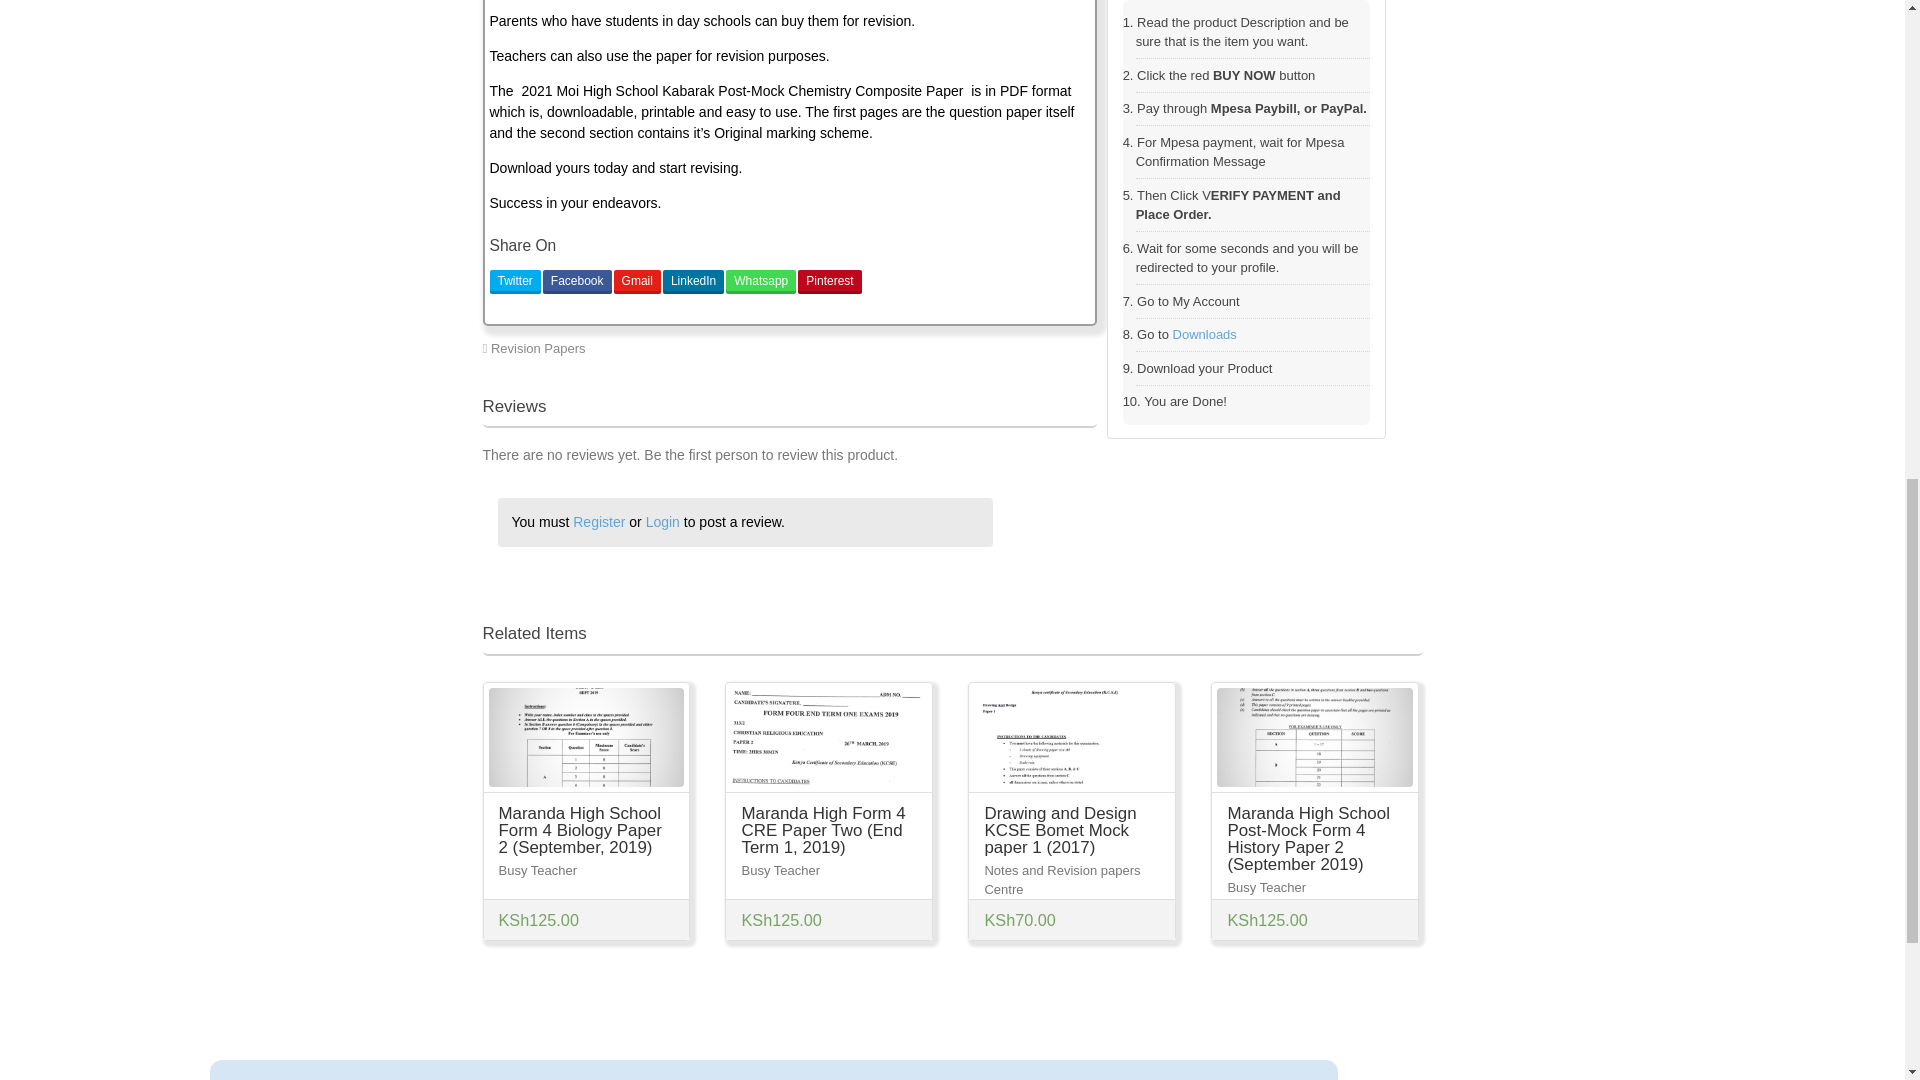 The image size is (1920, 1080). I want to click on Whatsapp, so click(760, 282).